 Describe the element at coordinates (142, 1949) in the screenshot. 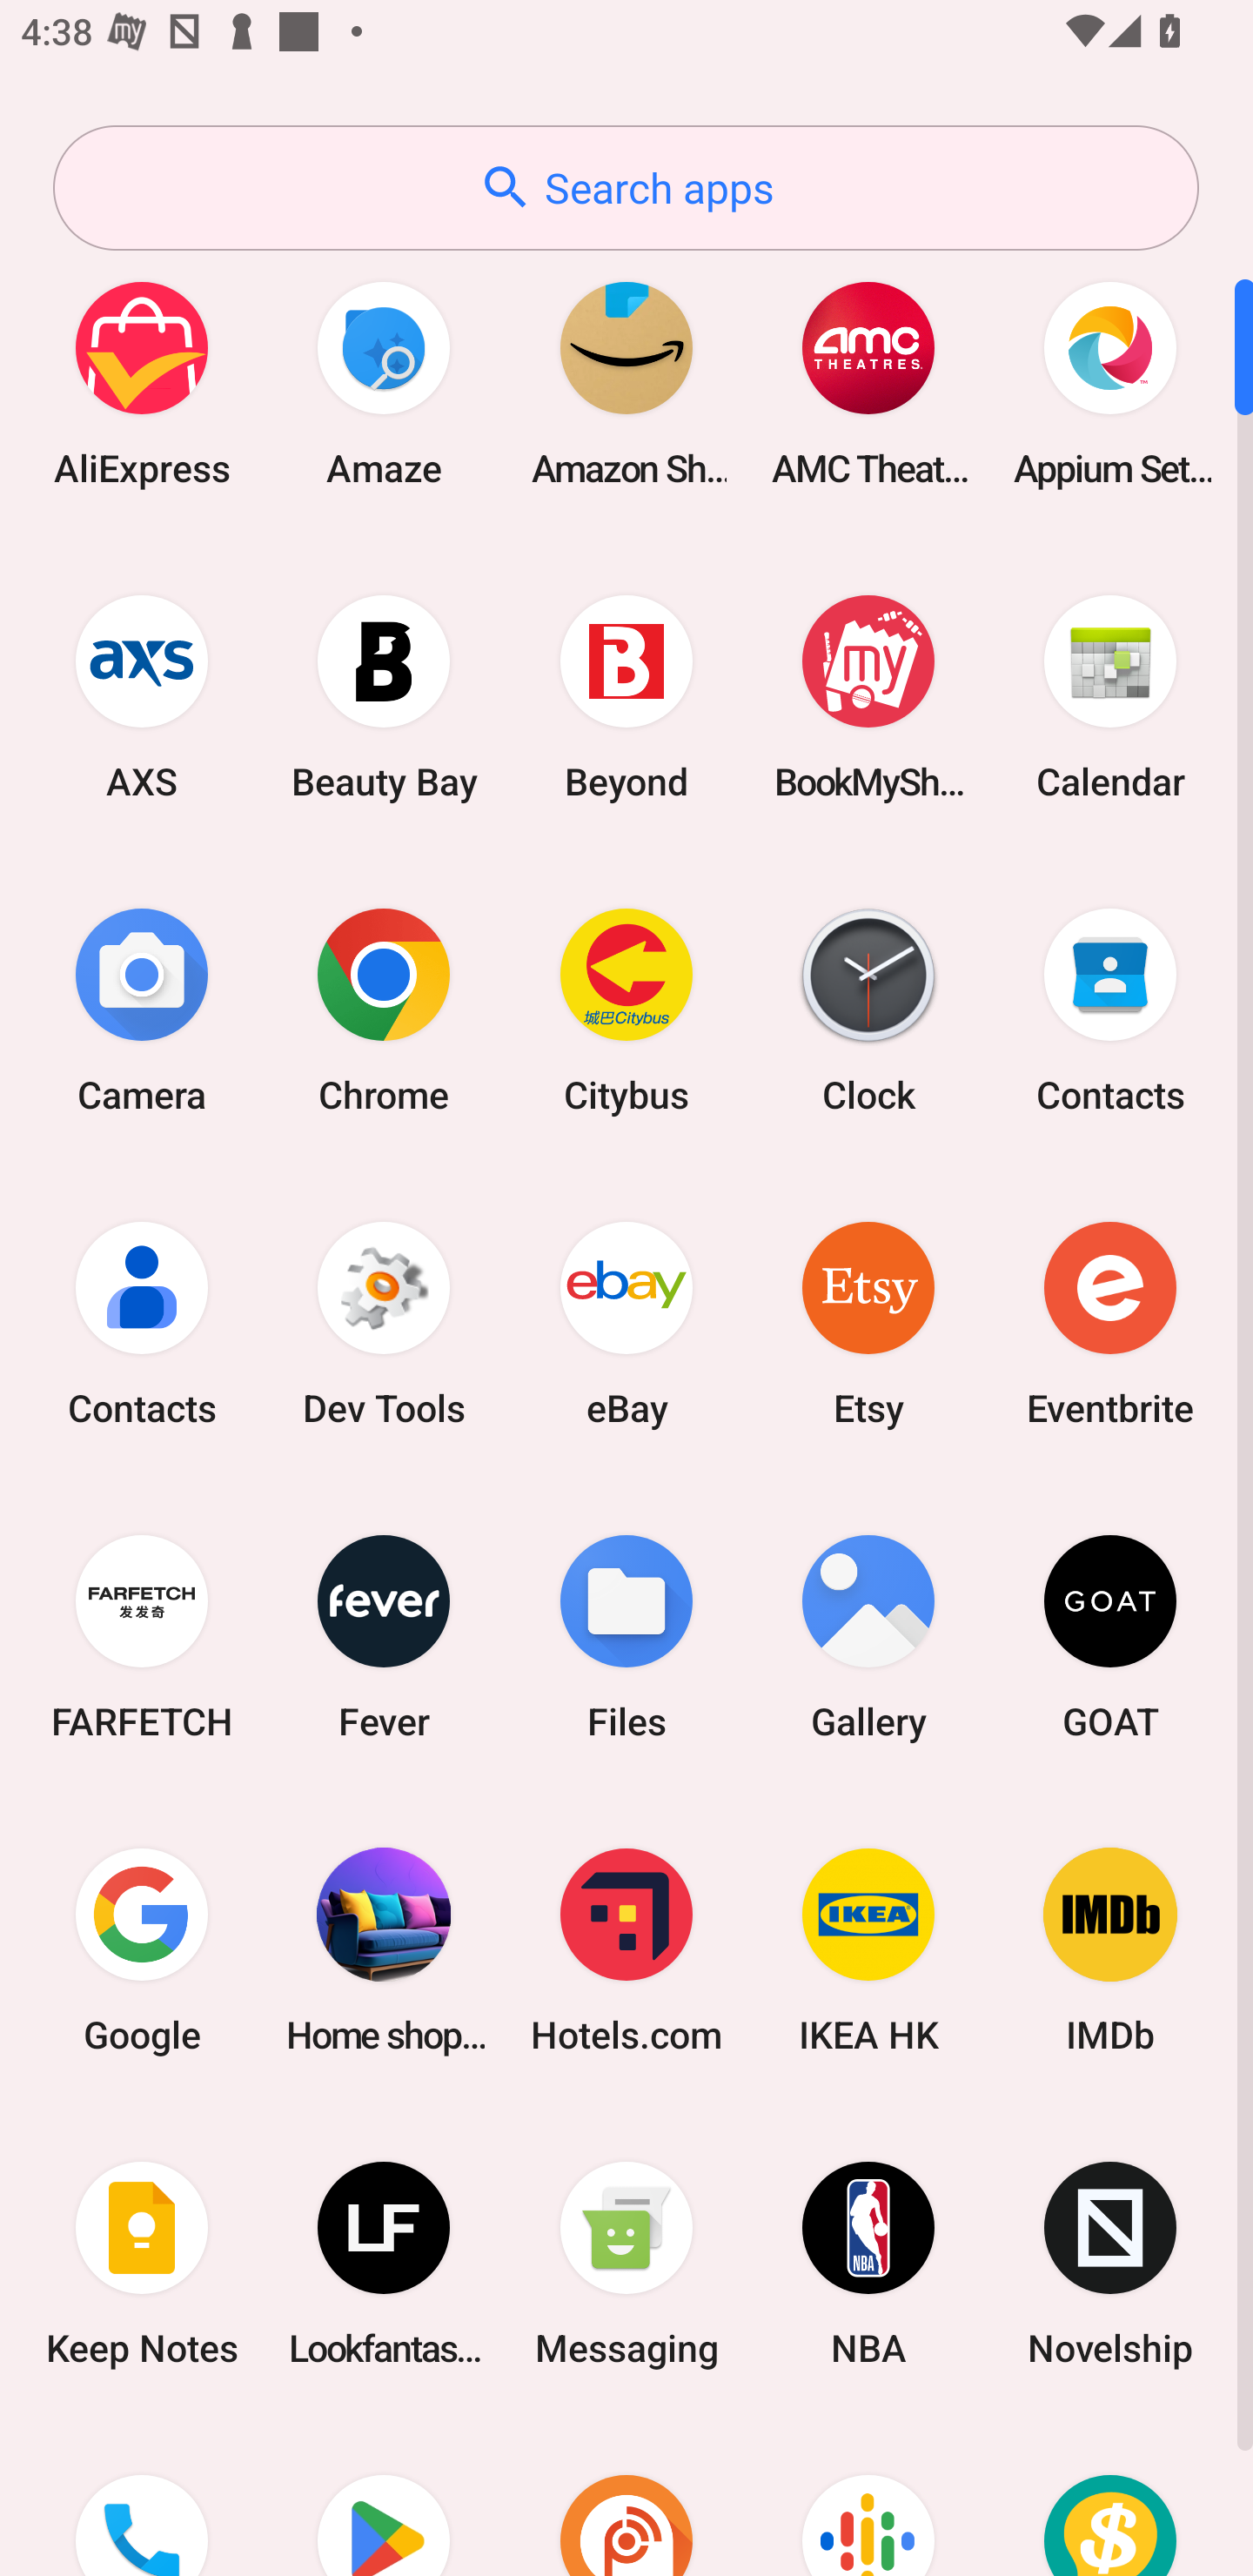

I see `Google` at that location.